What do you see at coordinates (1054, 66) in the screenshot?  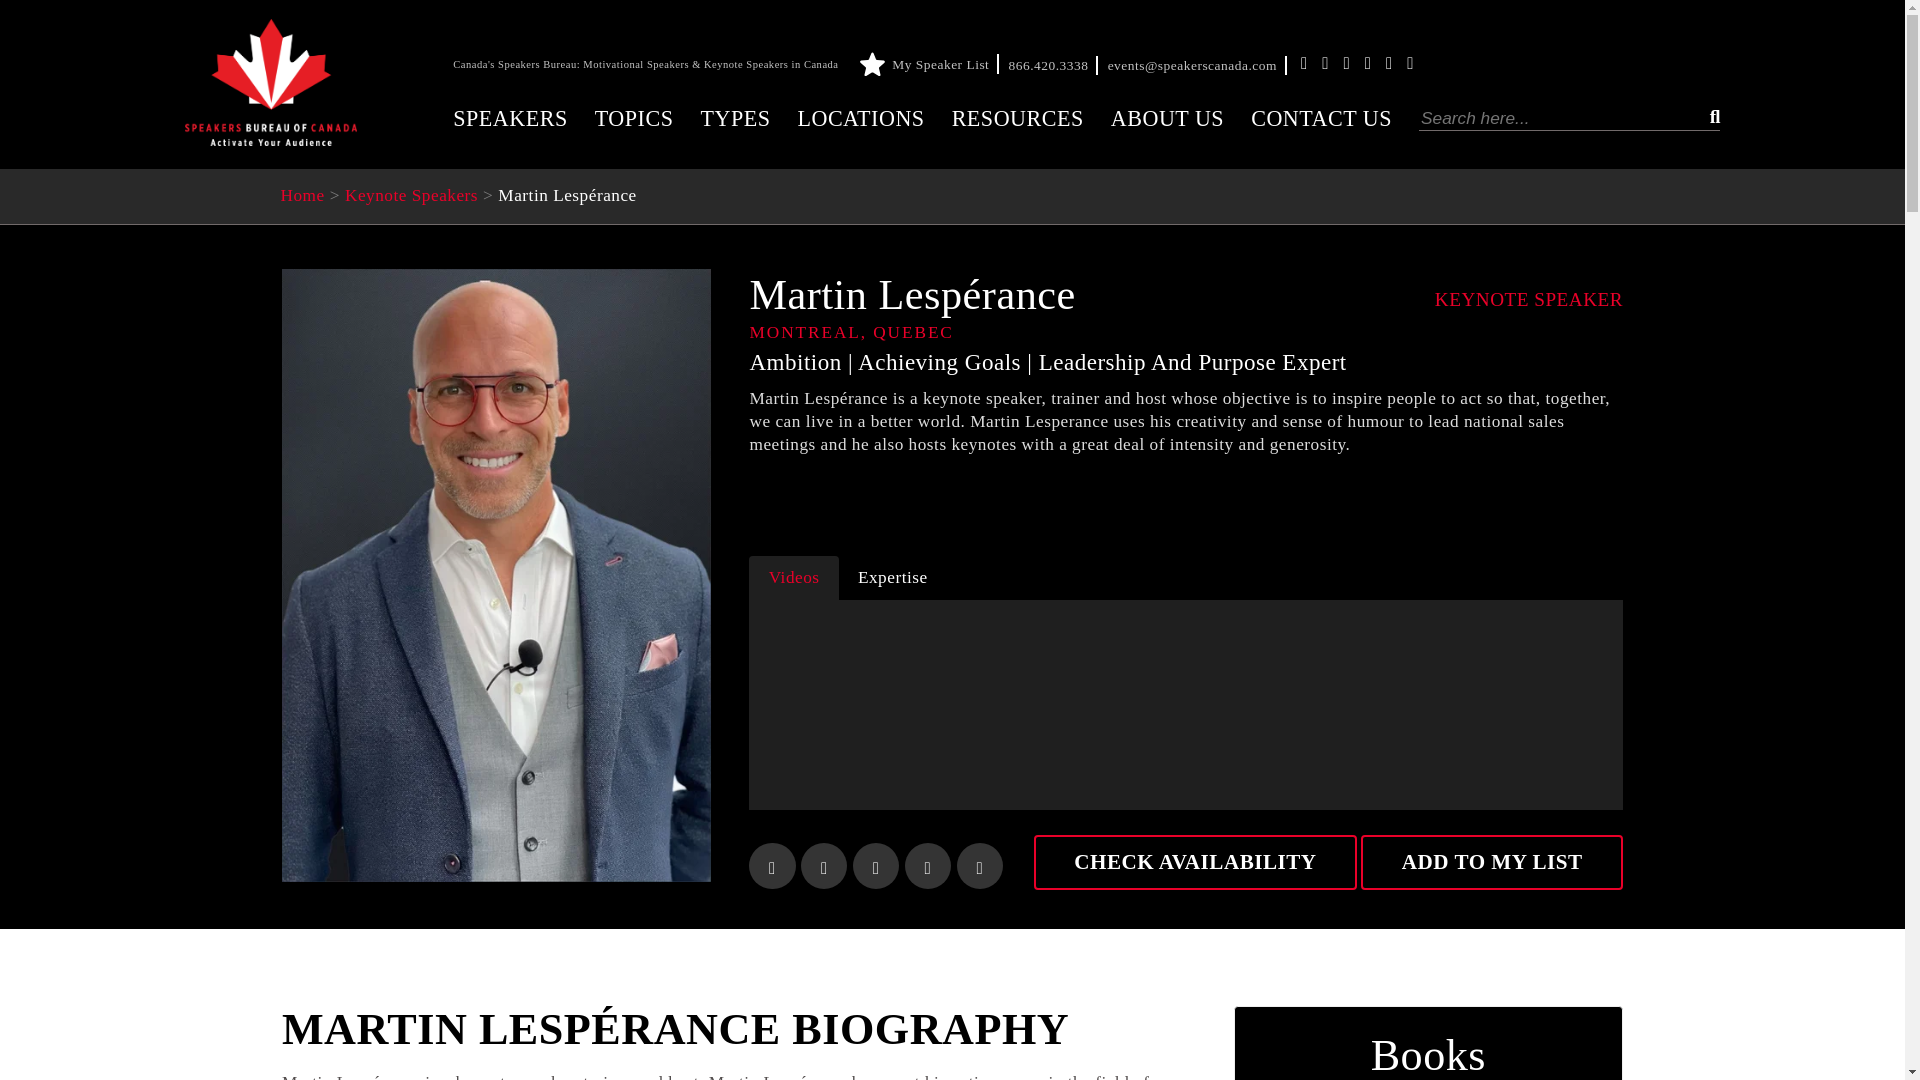 I see `866.420.3338` at bounding box center [1054, 66].